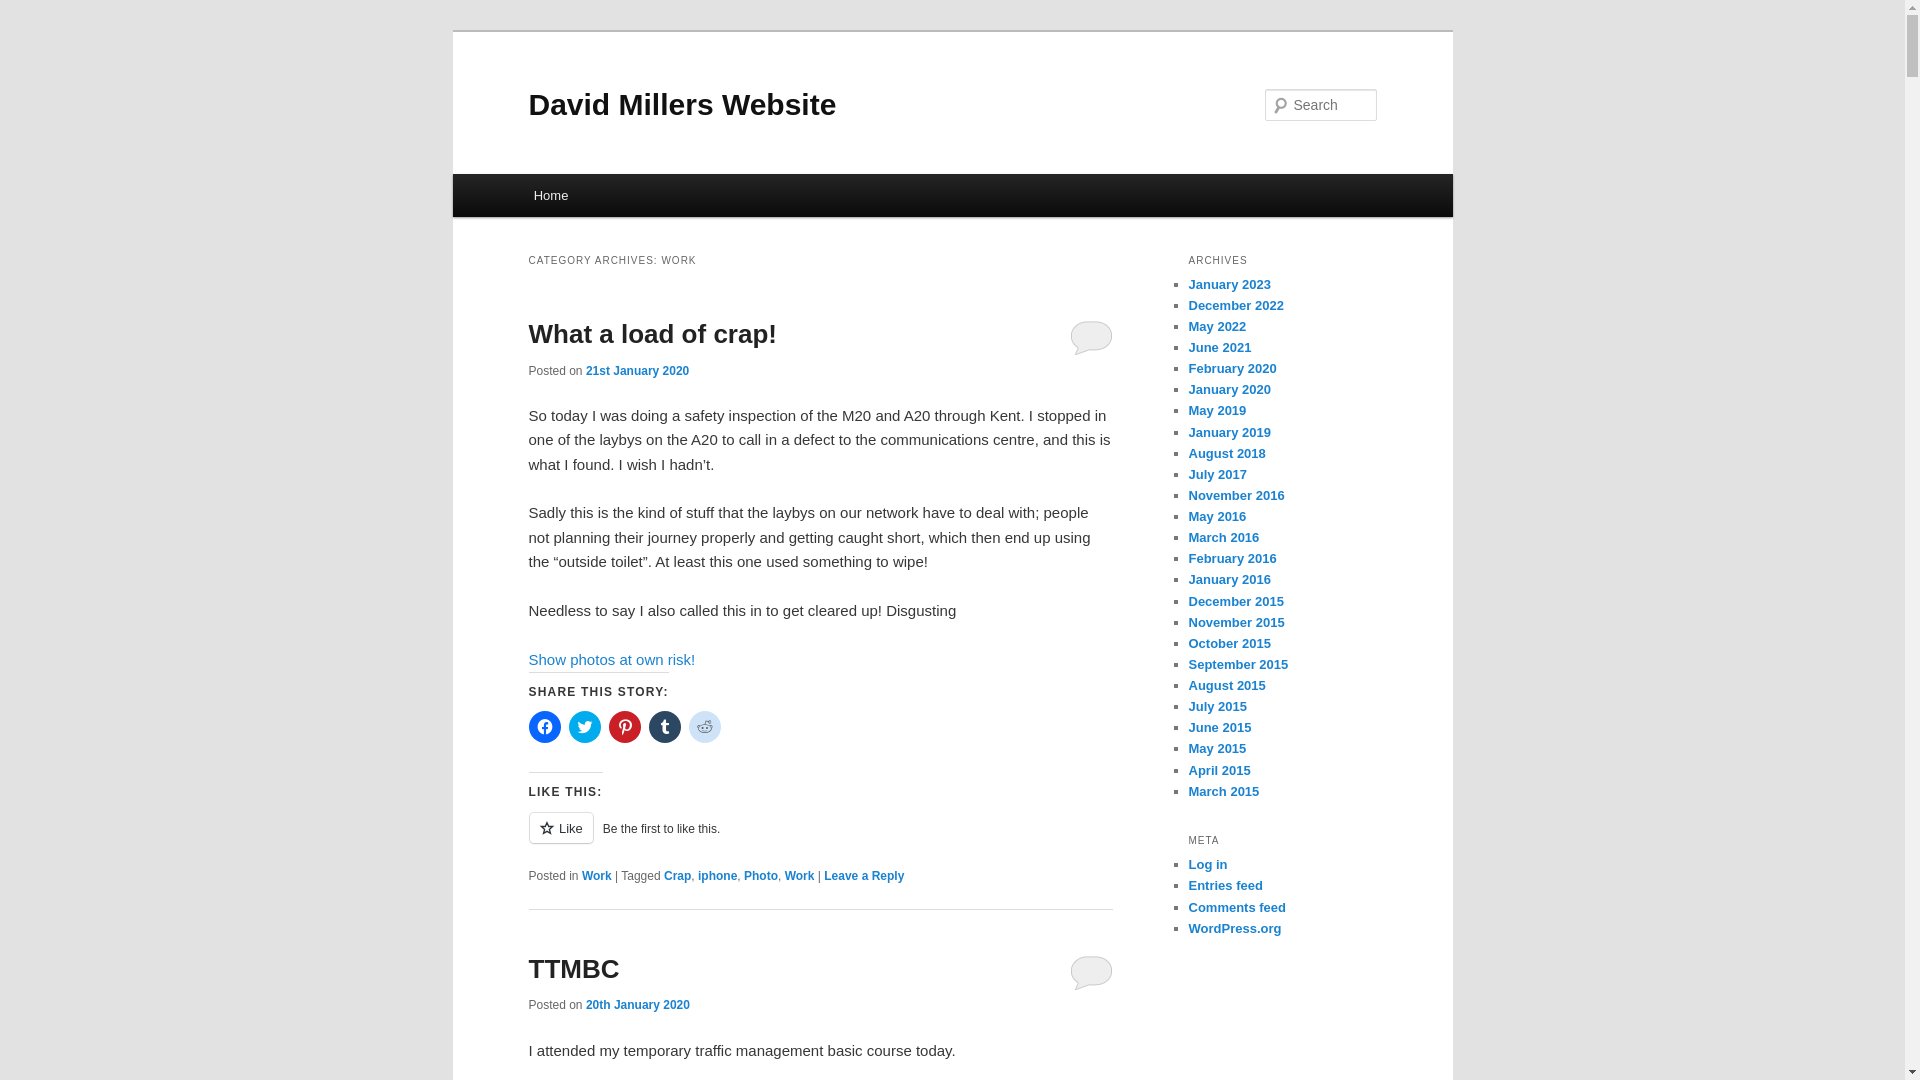 The image size is (1920, 1080). Describe the element at coordinates (800, 876) in the screenshot. I see `Work` at that location.